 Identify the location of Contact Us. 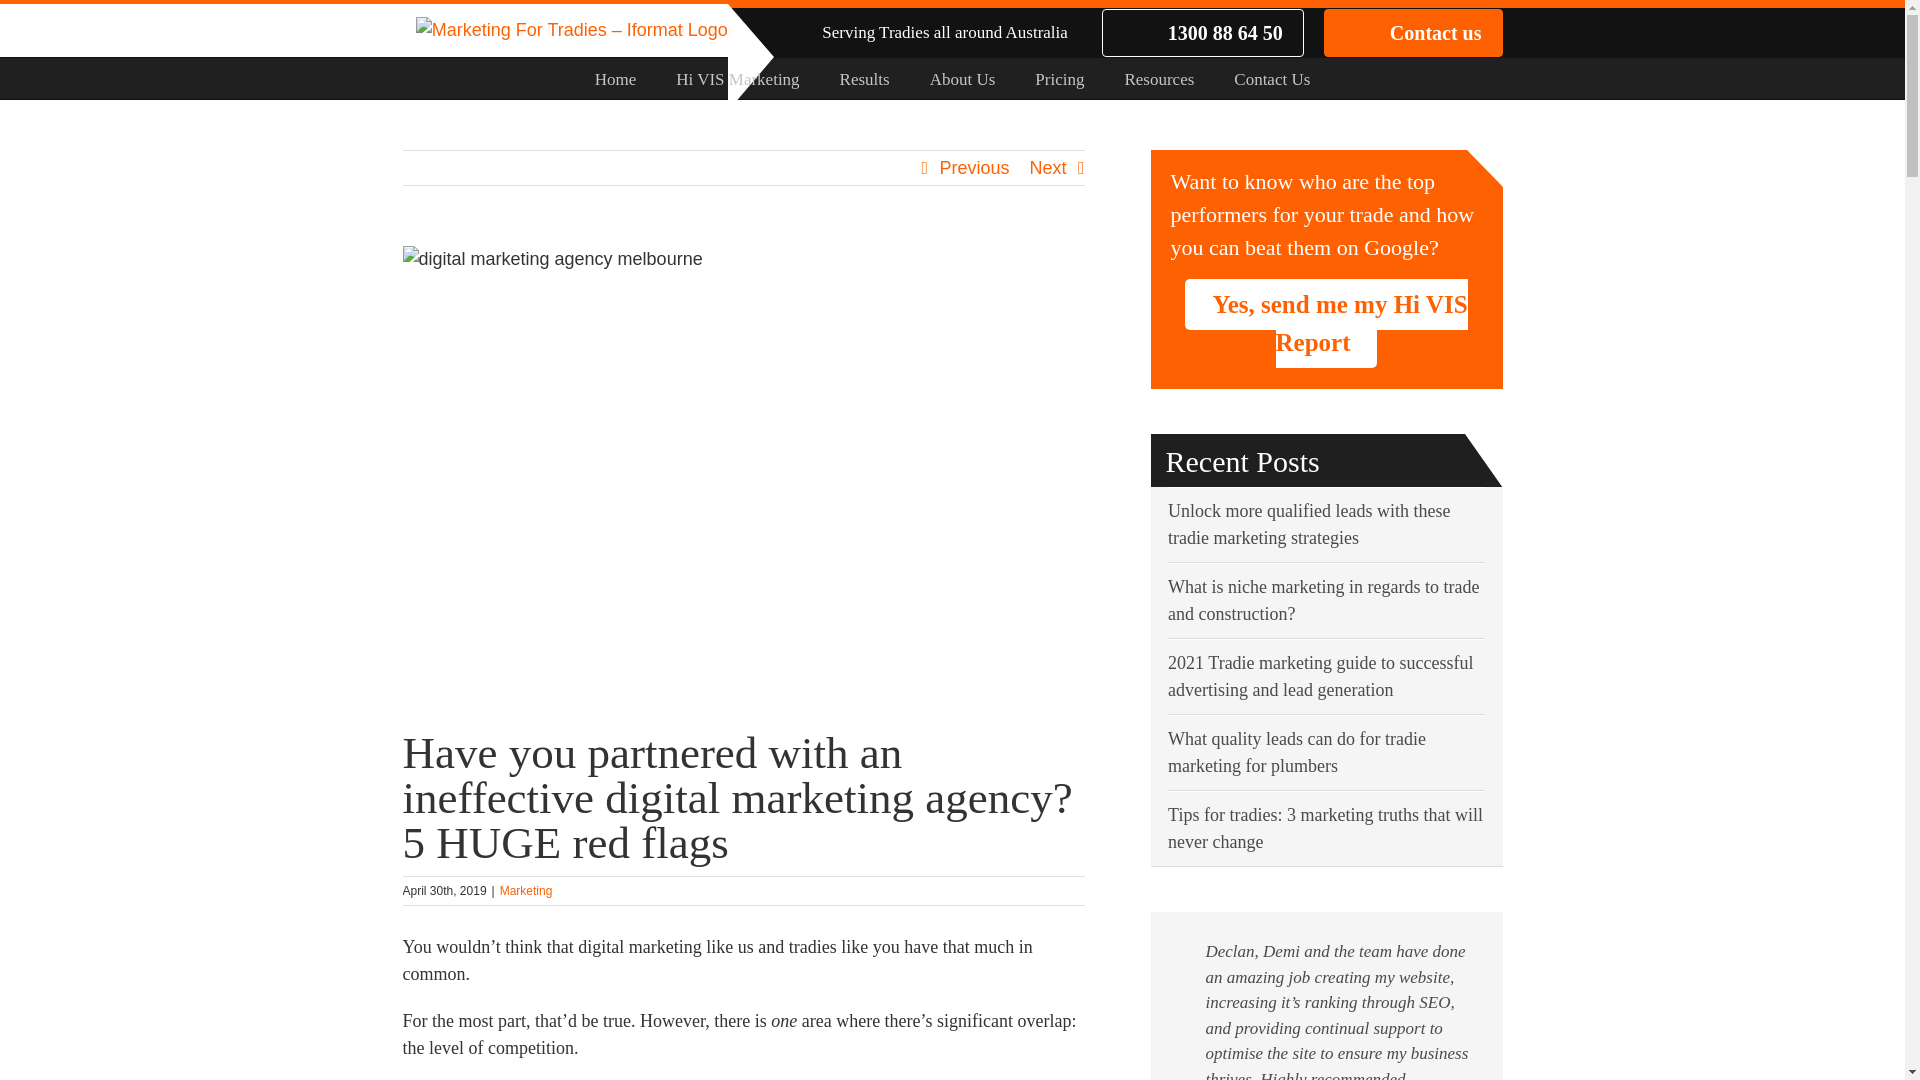
(1272, 78).